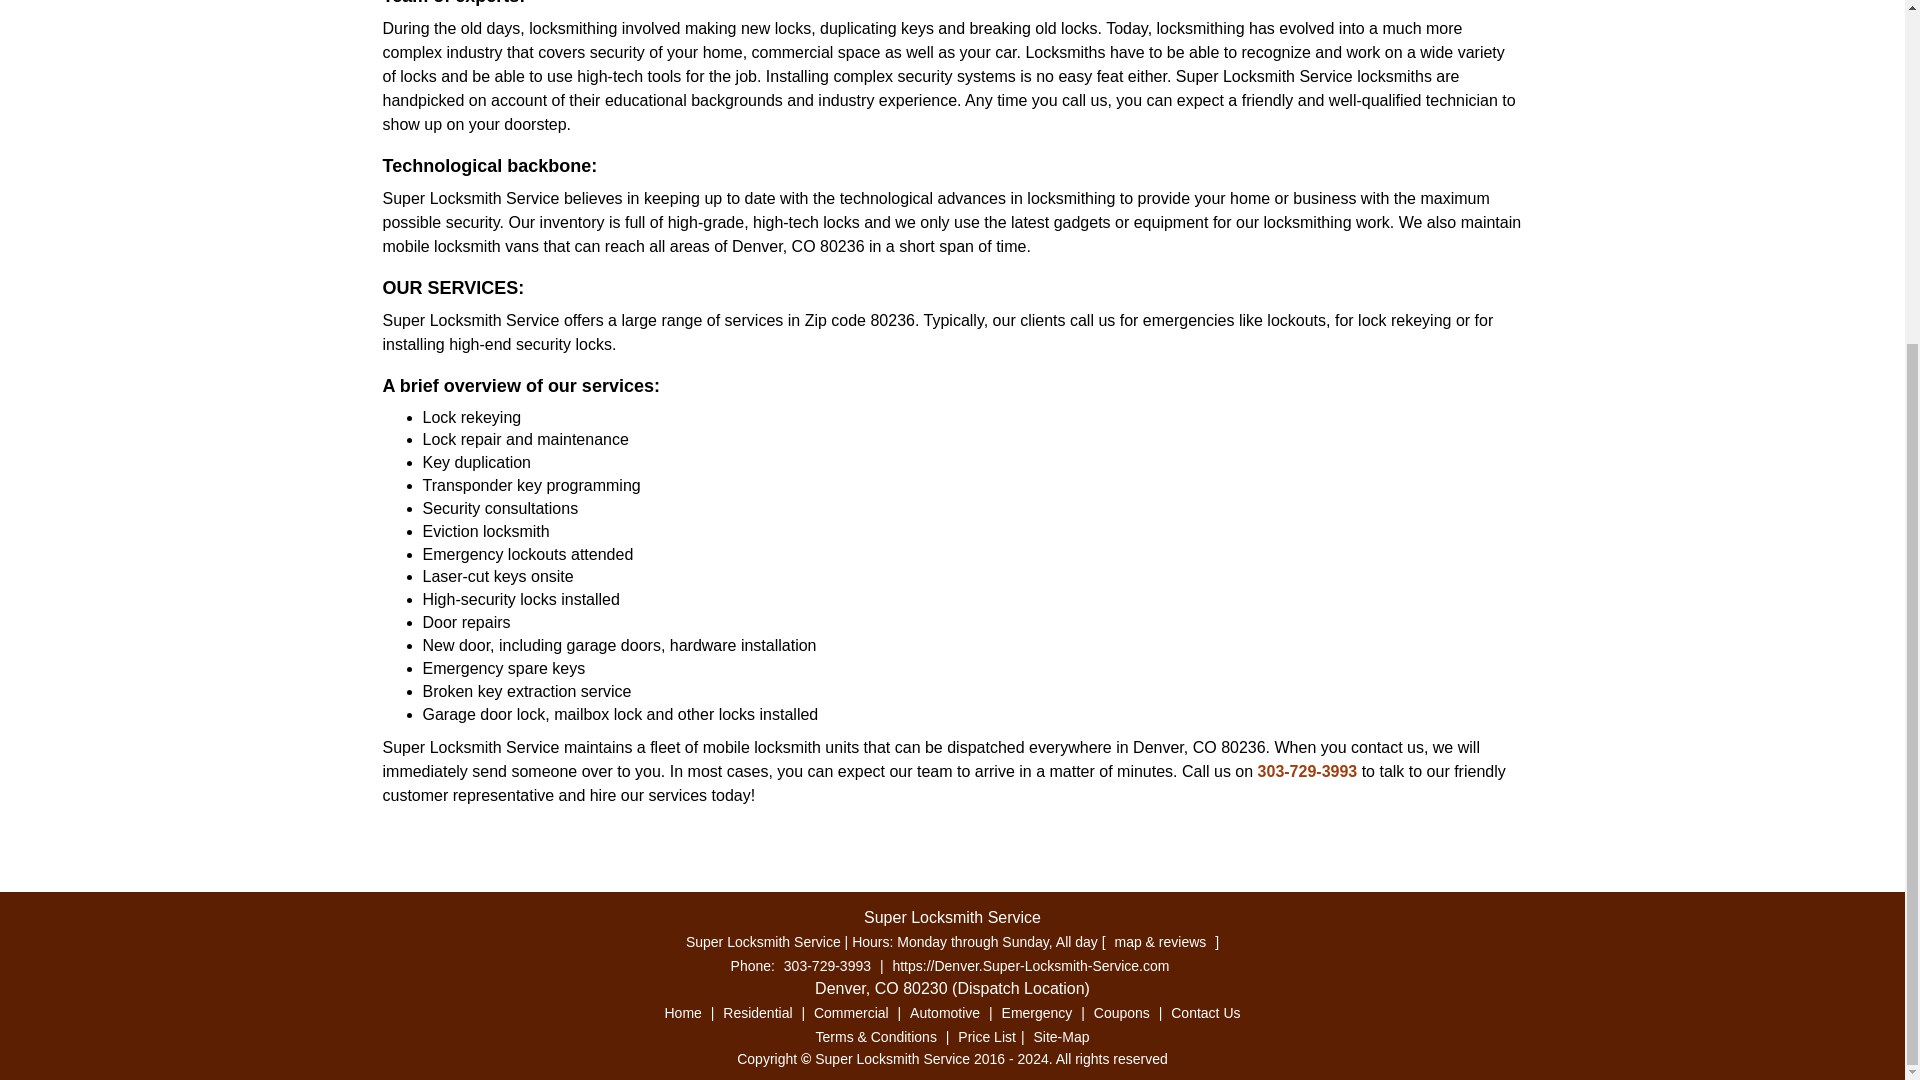 This screenshot has width=1920, height=1080. I want to click on Commercial, so click(851, 1012).